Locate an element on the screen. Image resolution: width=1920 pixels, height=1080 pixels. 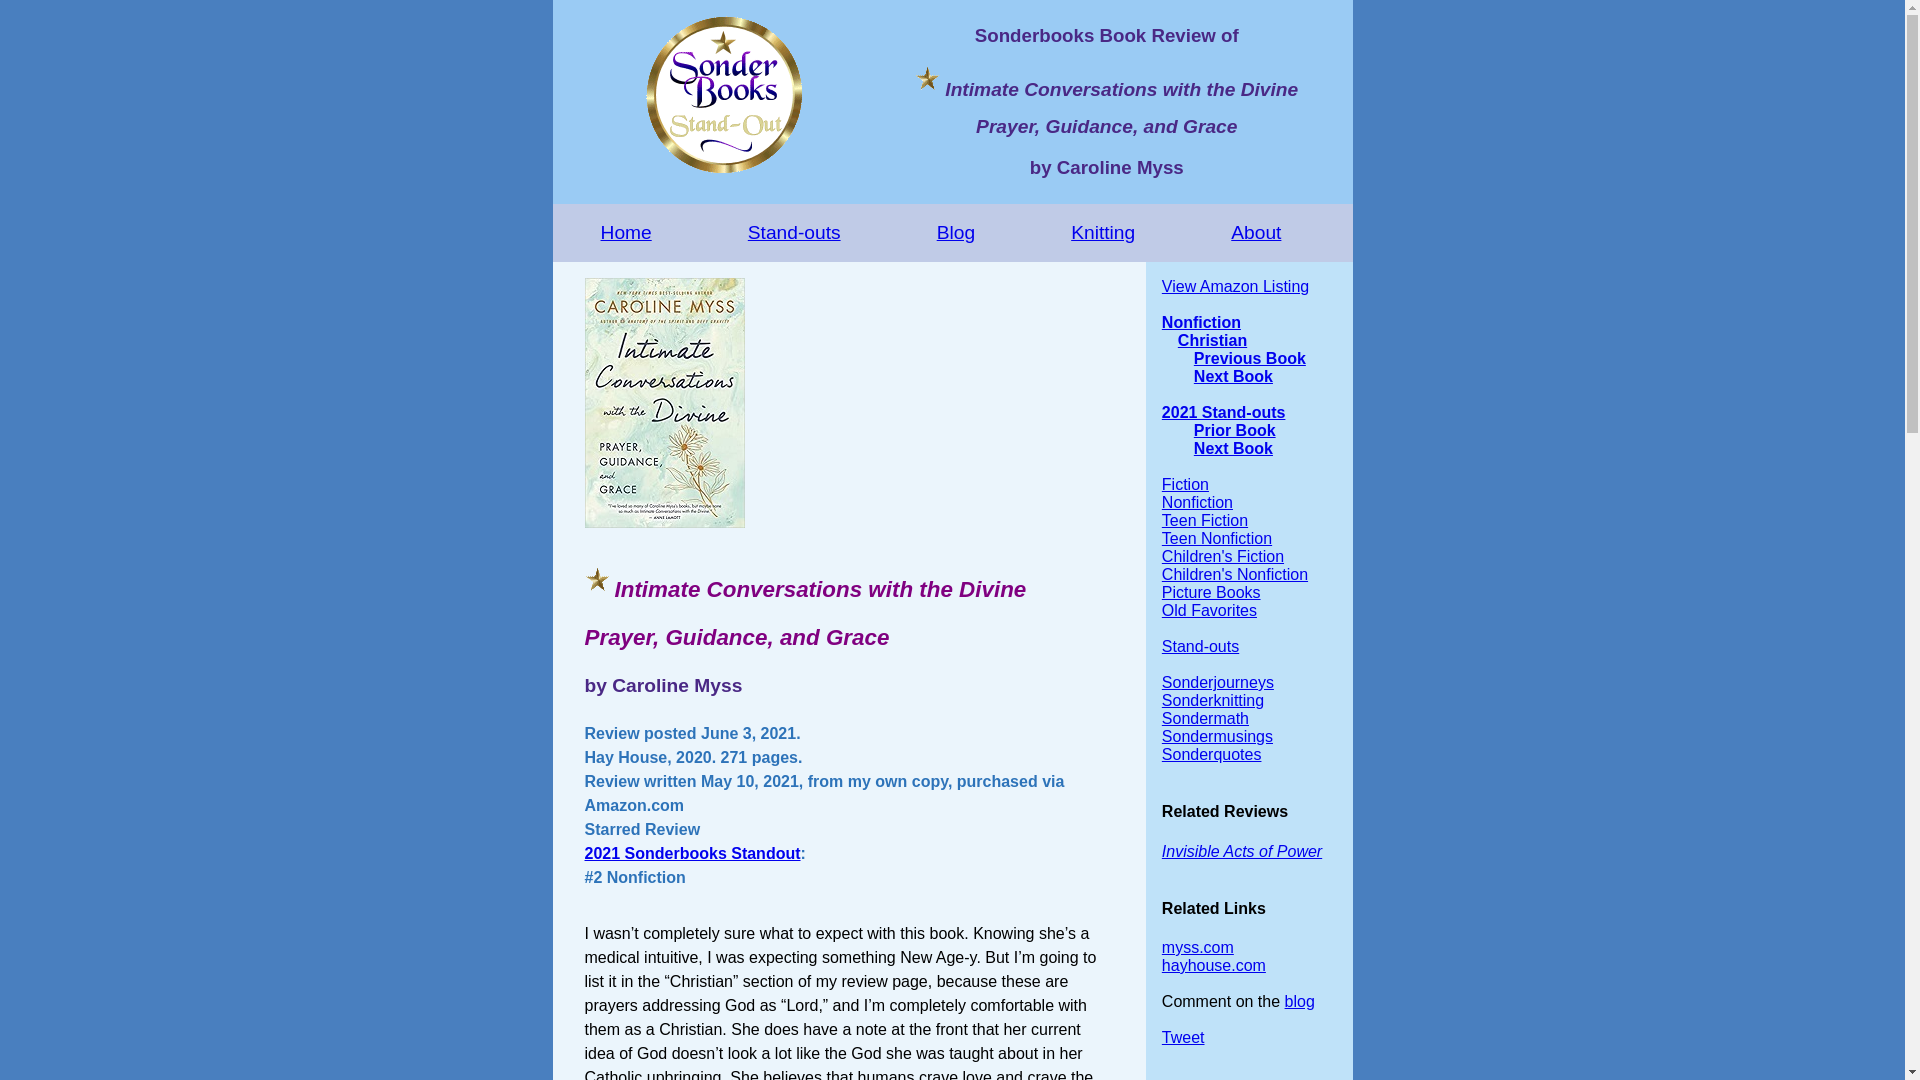
blog is located at coordinates (1300, 1000).